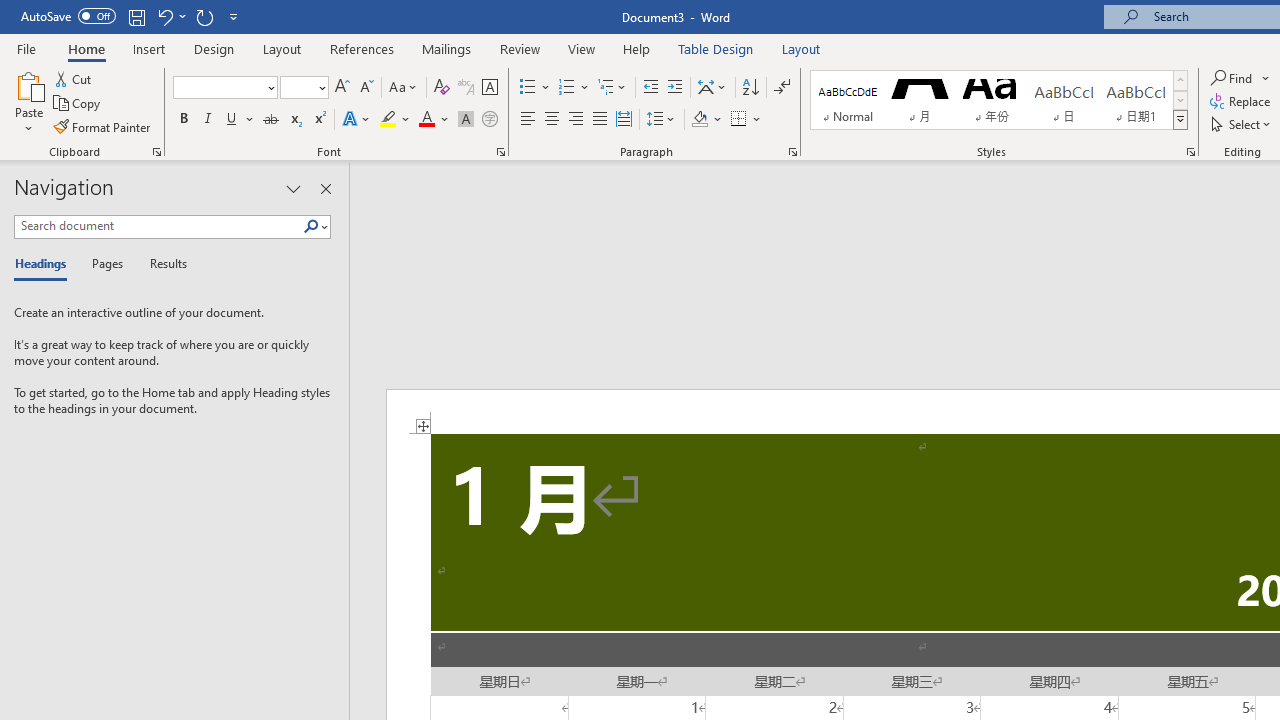 The width and height of the screenshot is (1280, 720). Describe the element at coordinates (234, 16) in the screenshot. I see `Customize Quick Access Toolbar` at that location.